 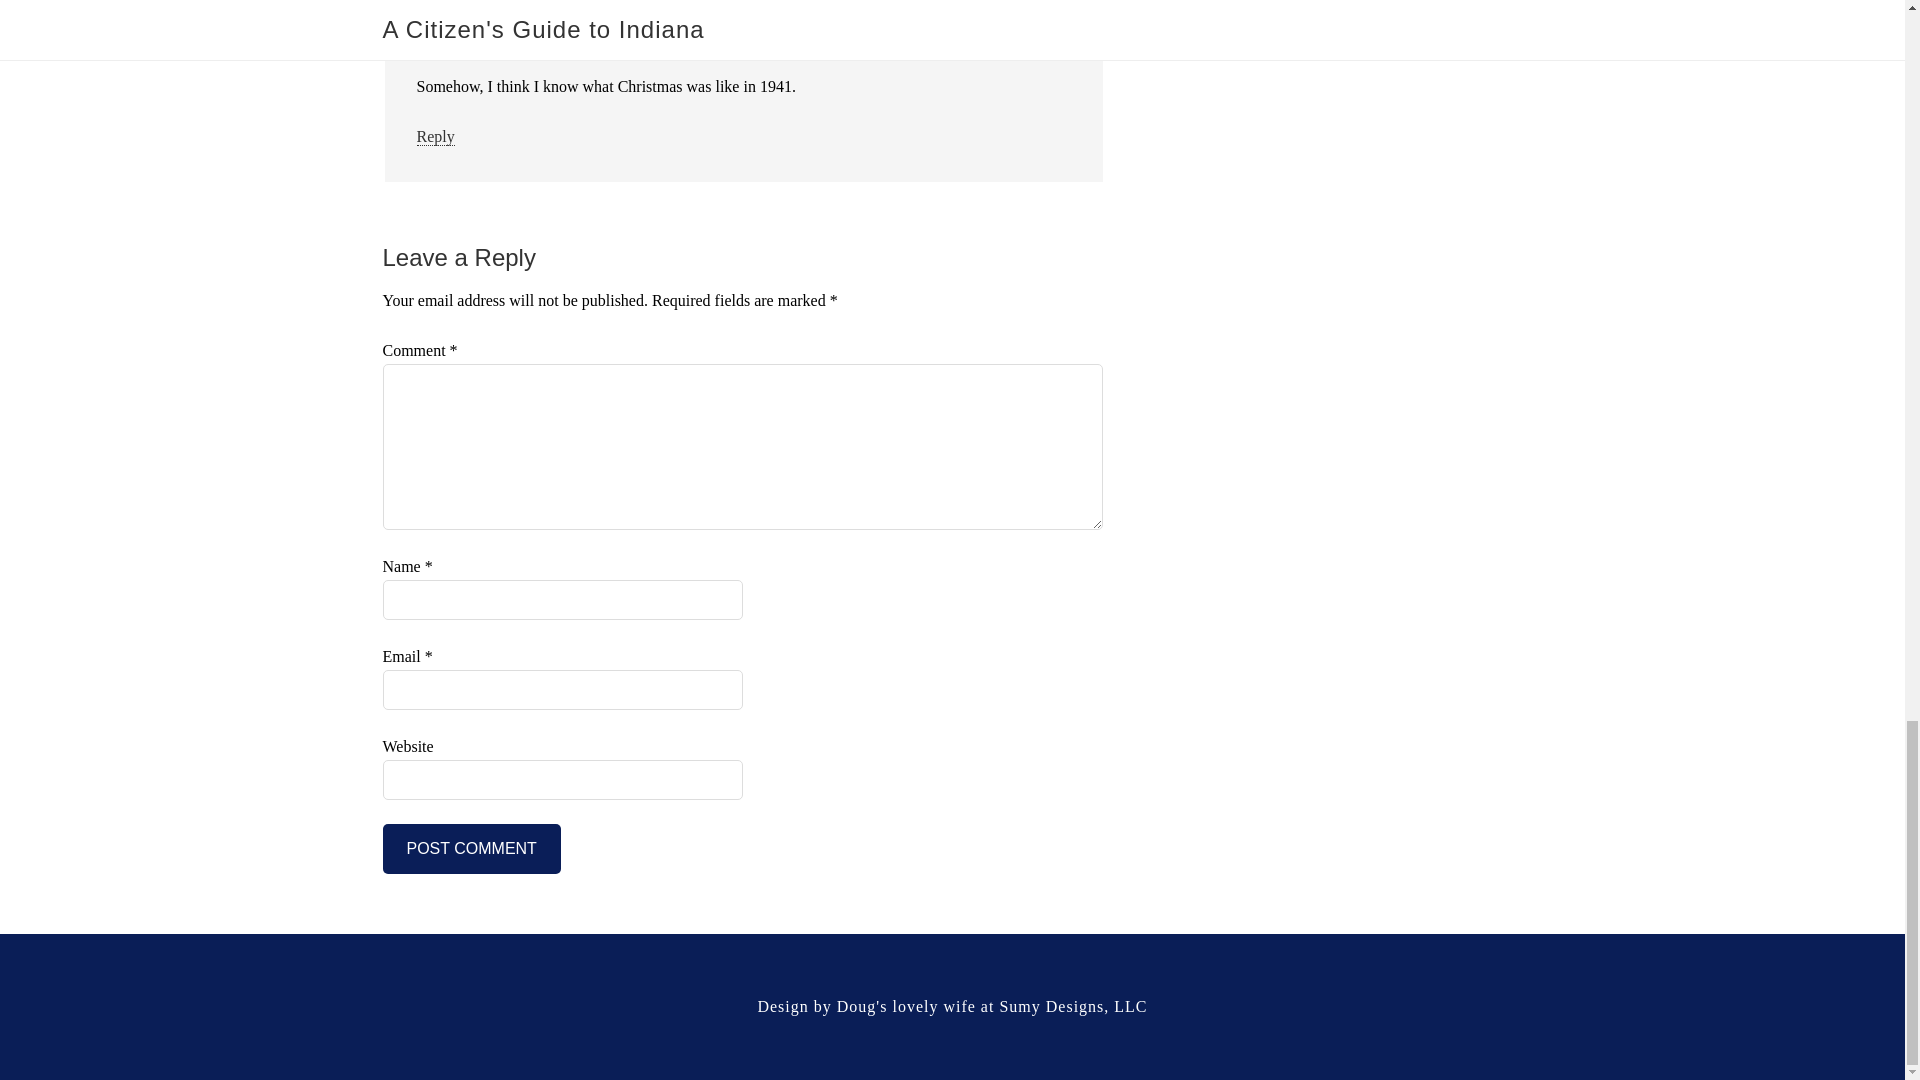 What do you see at coordinates (471, 848) in the screenshot?
I see `Post Comment` at bounding box center [471, 848].